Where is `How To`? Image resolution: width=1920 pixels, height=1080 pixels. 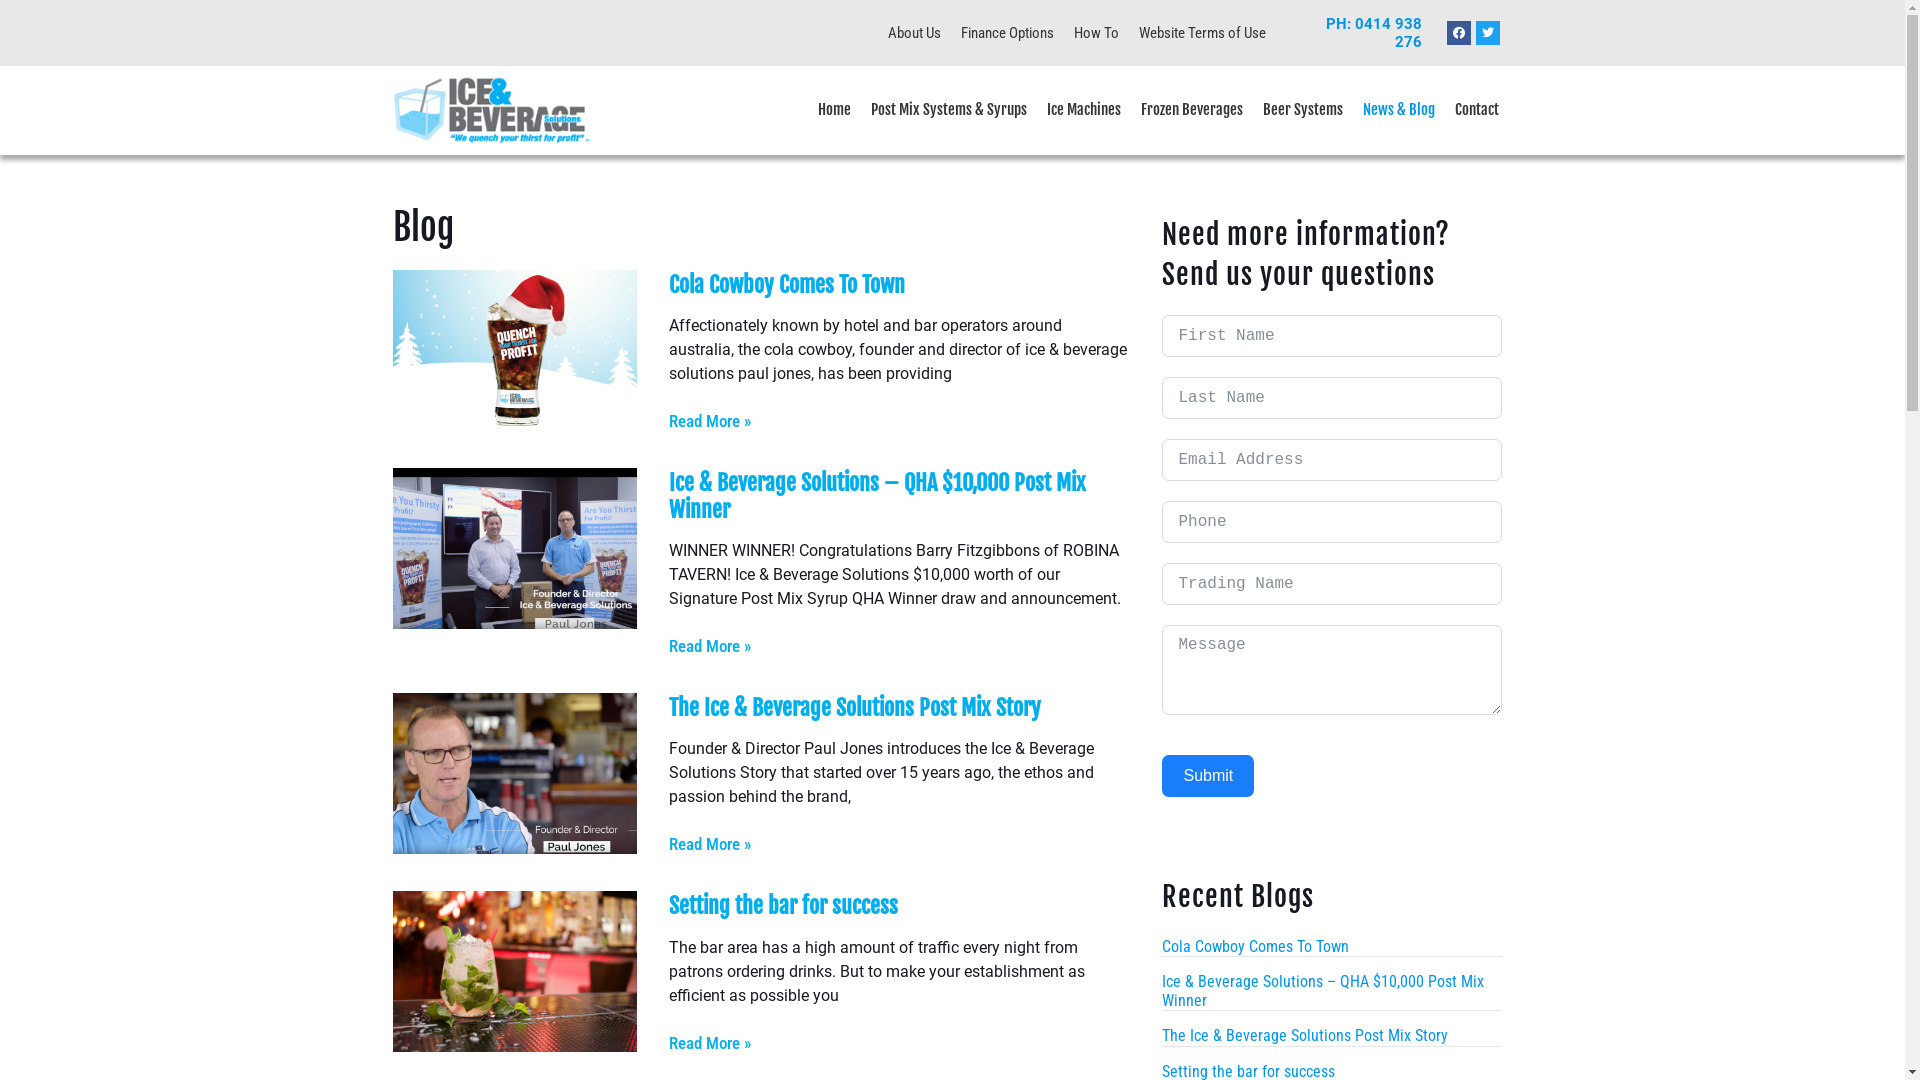 How To is located at coordinates (1096, 33).